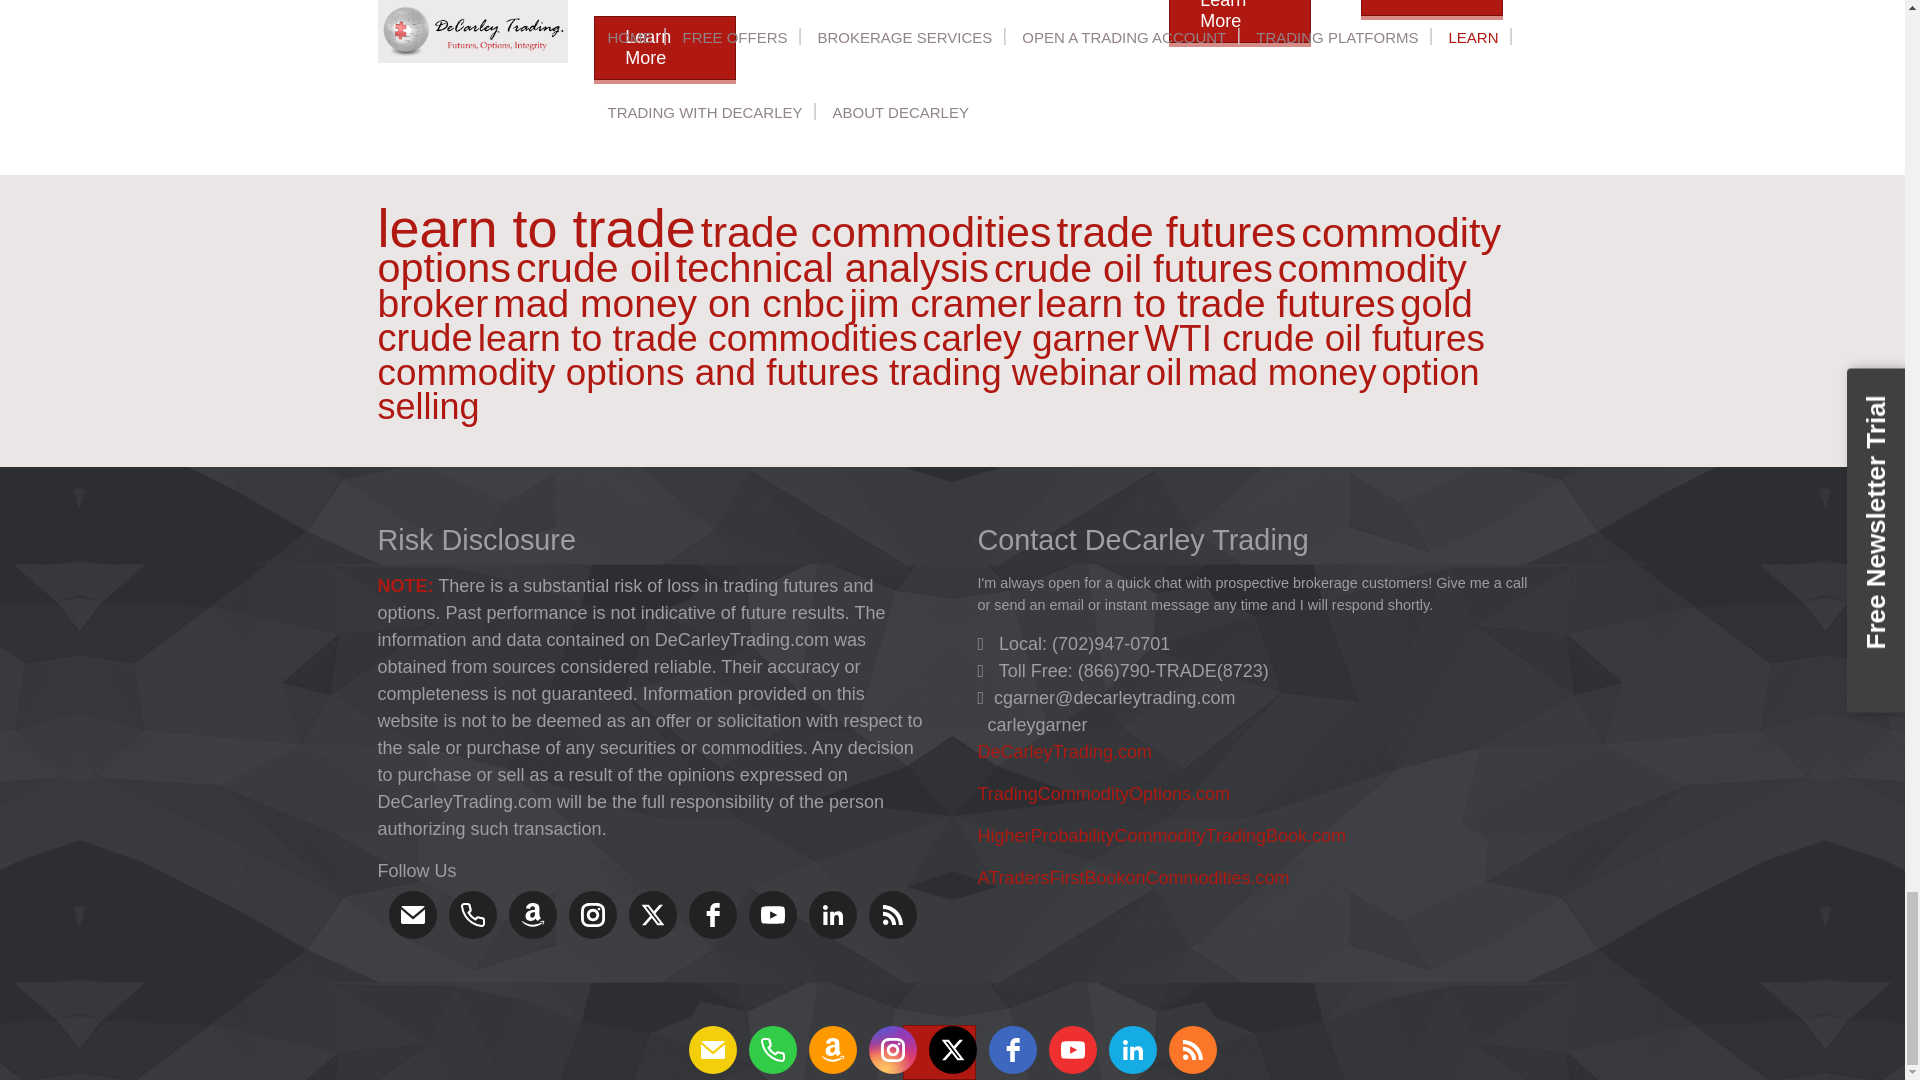  I want to click on Twitter, so click(651, 914).